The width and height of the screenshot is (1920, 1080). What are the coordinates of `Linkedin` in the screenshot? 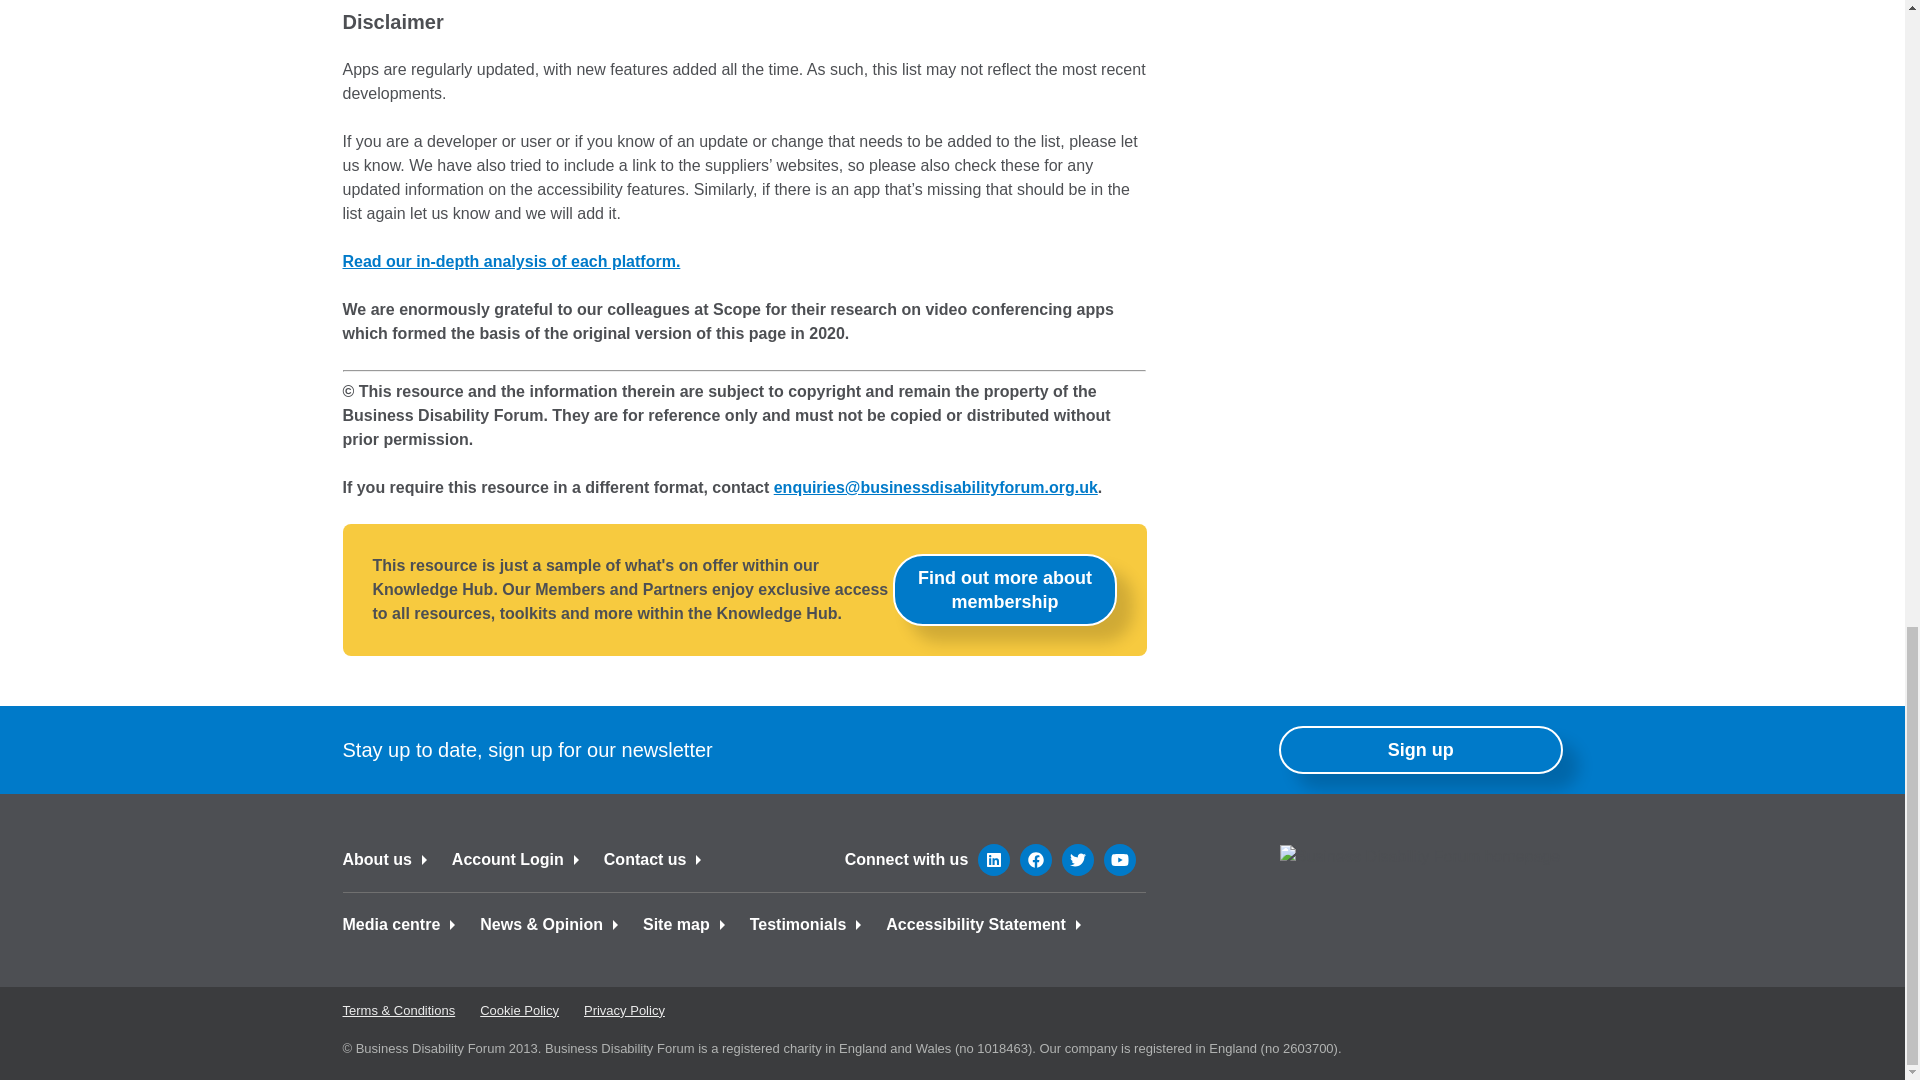 It's located at (993, 859).